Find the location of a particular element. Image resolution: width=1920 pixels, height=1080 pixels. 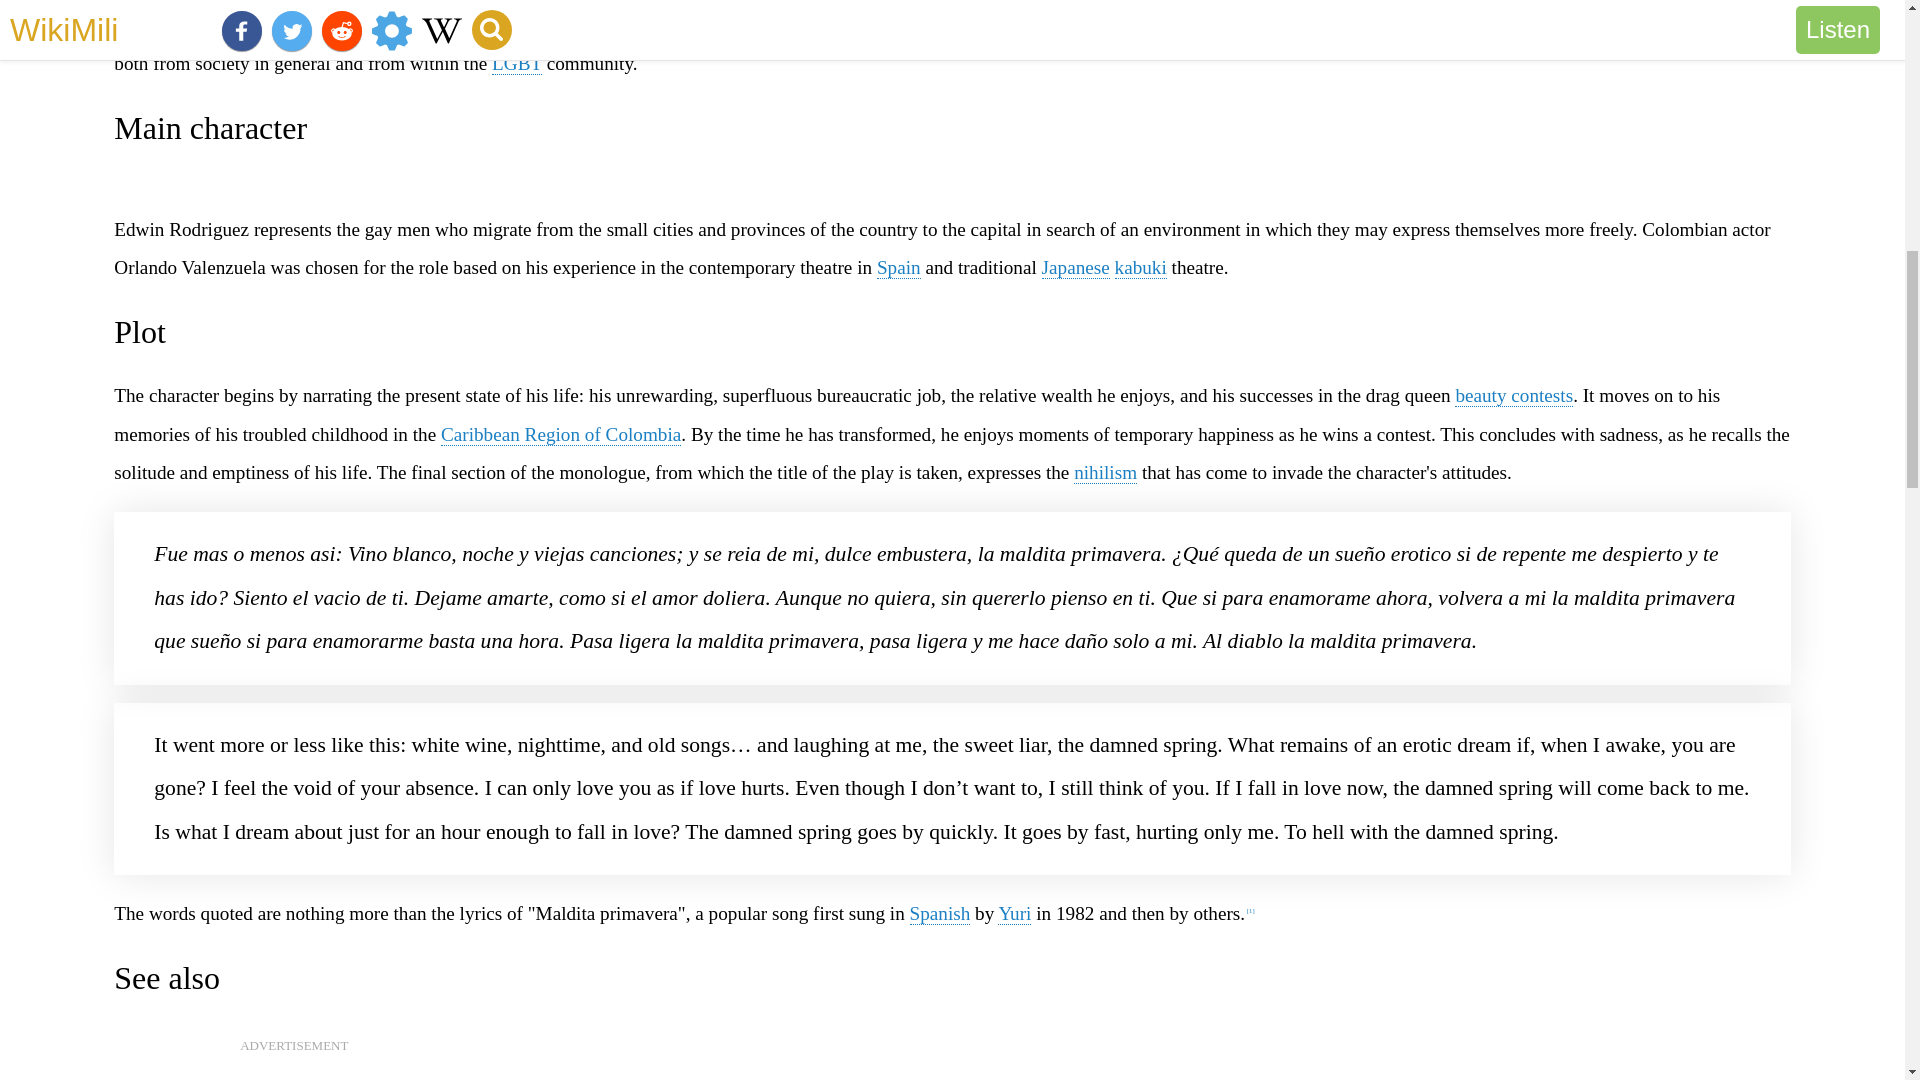

intolerance is located at coordinates (1720, 24).